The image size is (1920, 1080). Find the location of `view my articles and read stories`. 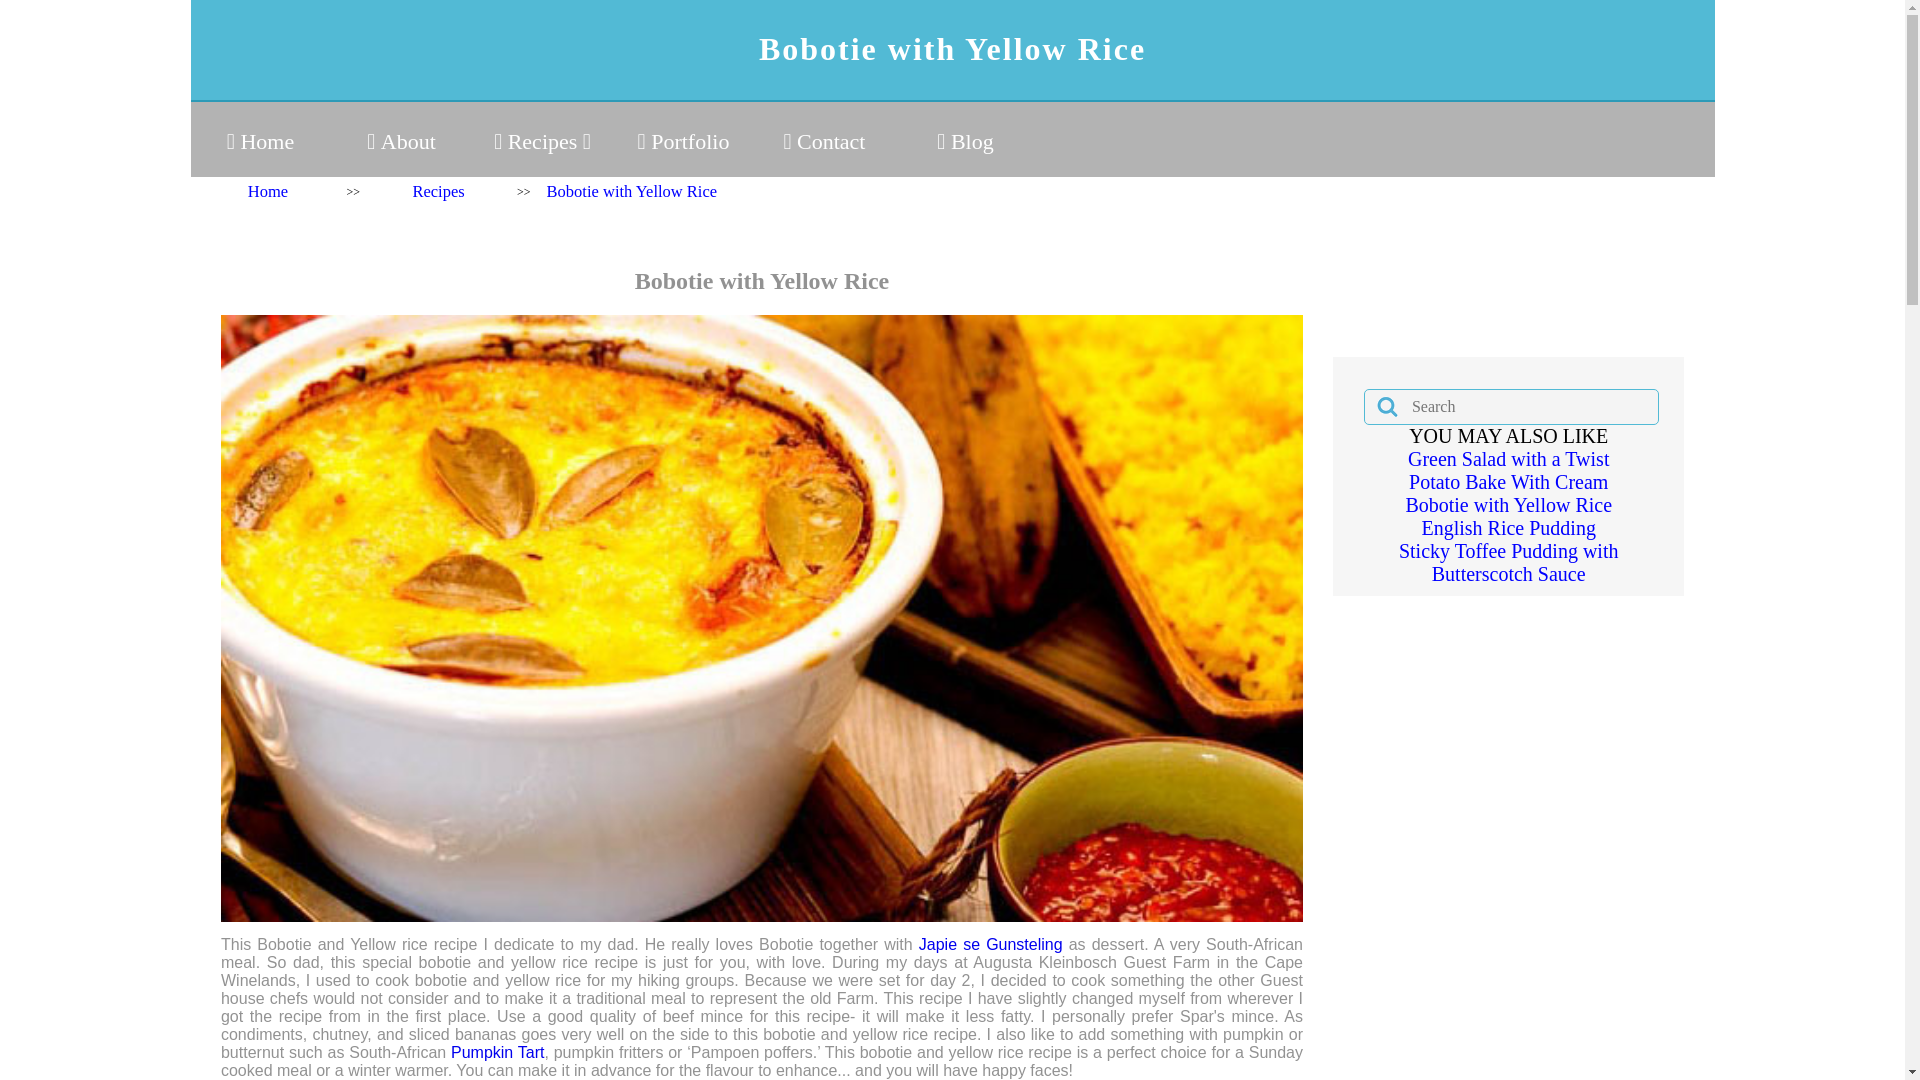

view my articles and read stories is located at coordinates (966, 142).